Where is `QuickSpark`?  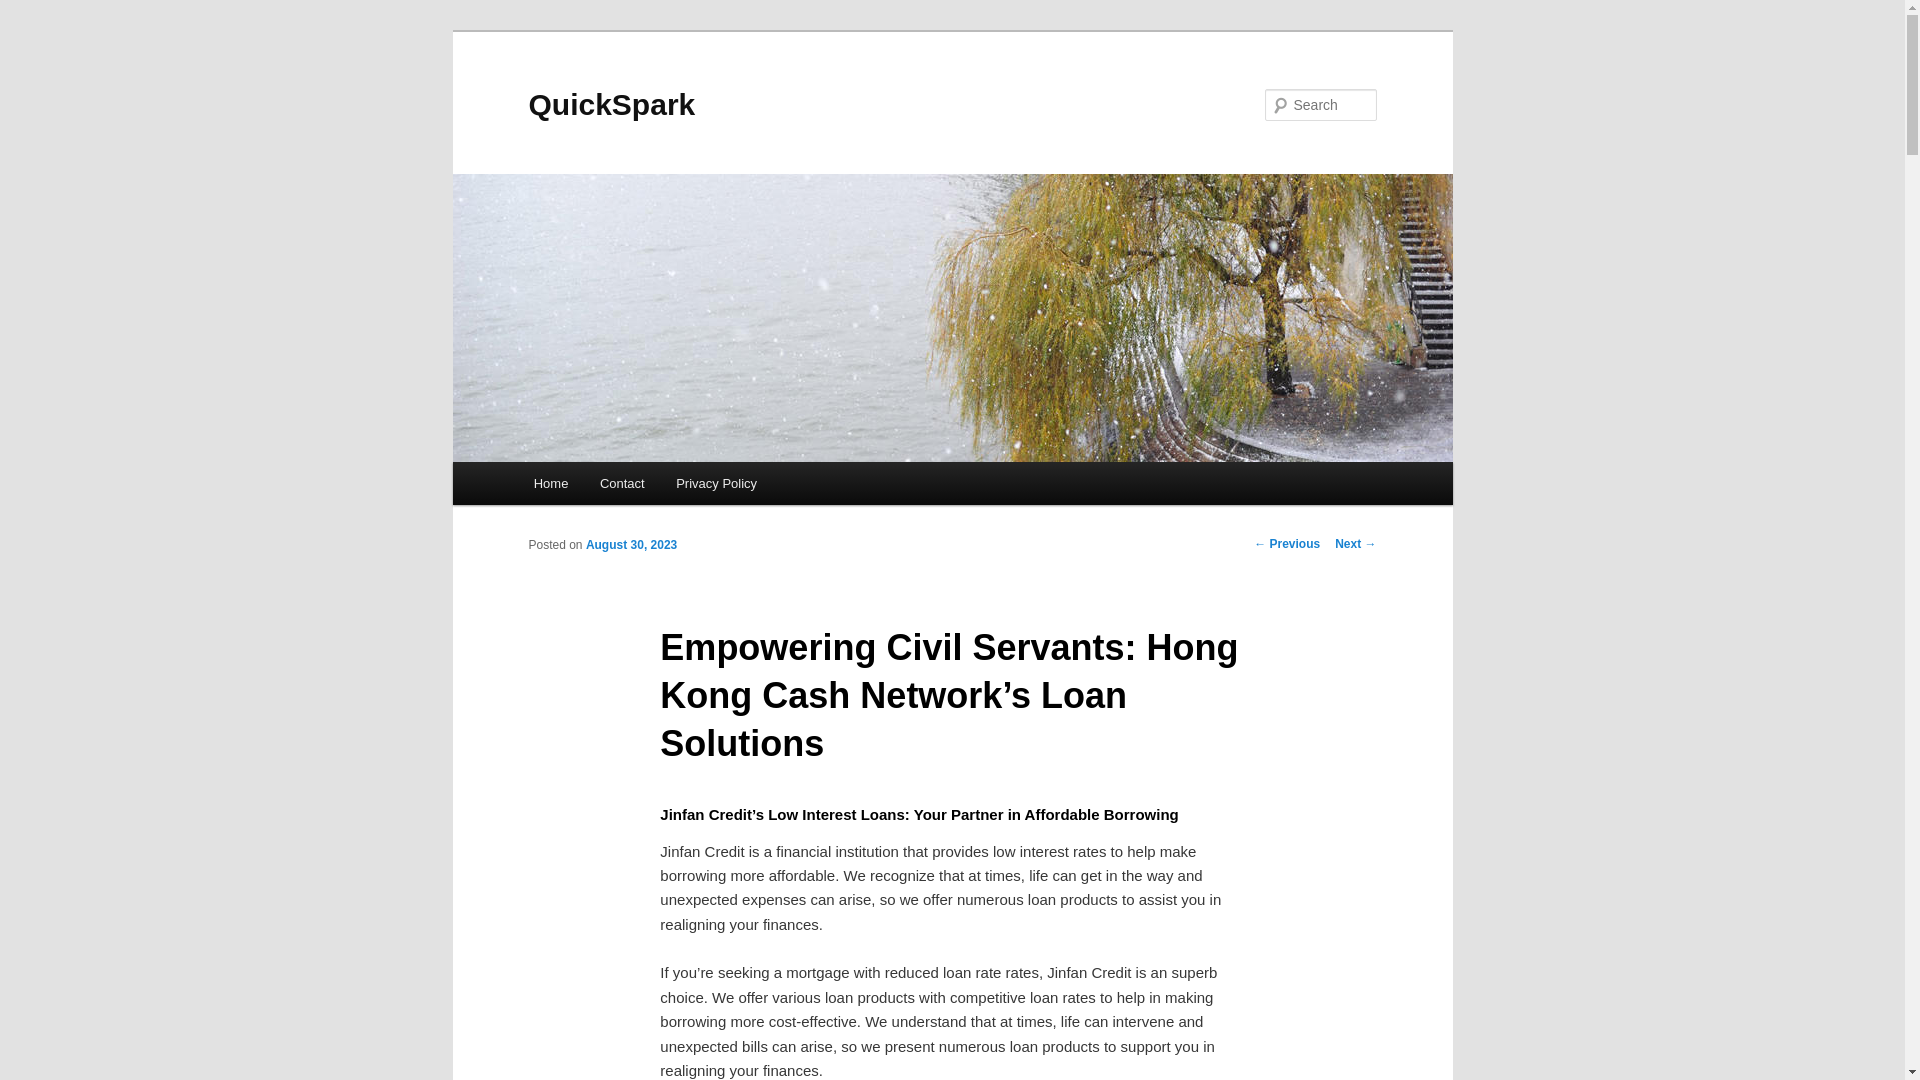 QuickSpark is located at coordinates (612, 104).